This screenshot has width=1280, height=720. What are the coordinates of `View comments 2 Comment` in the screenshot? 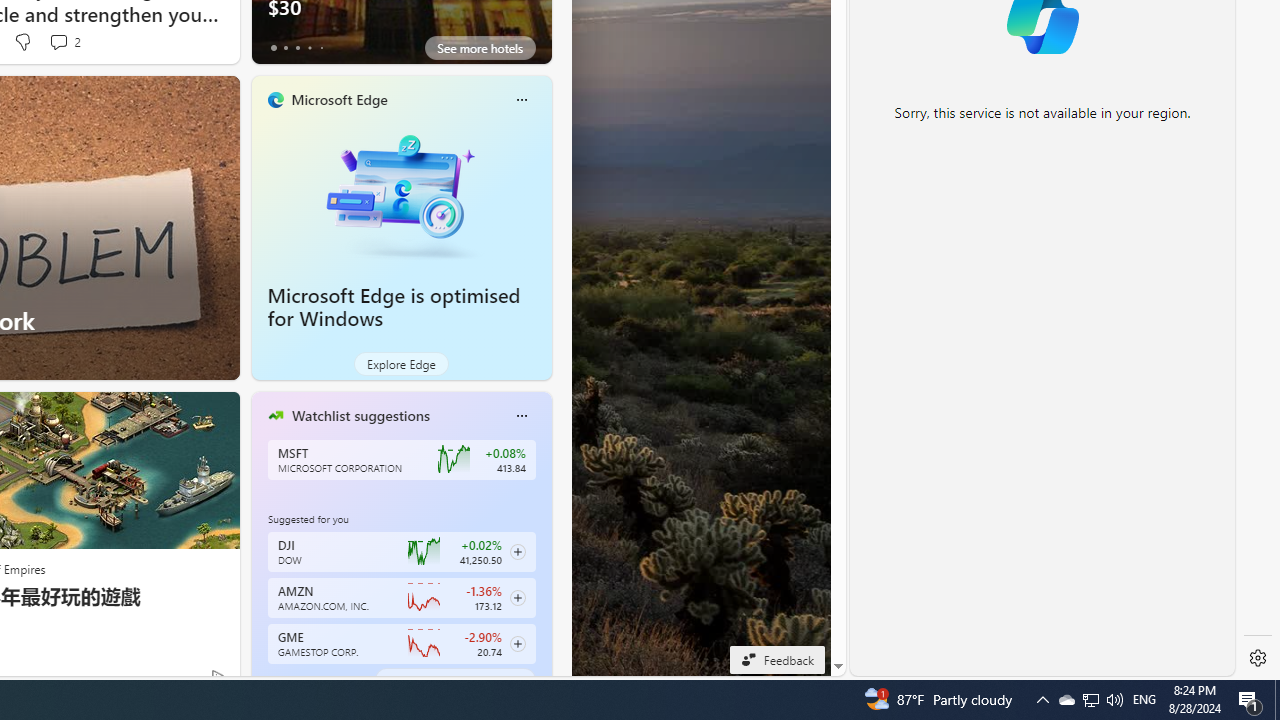 It's located at (64, 42).